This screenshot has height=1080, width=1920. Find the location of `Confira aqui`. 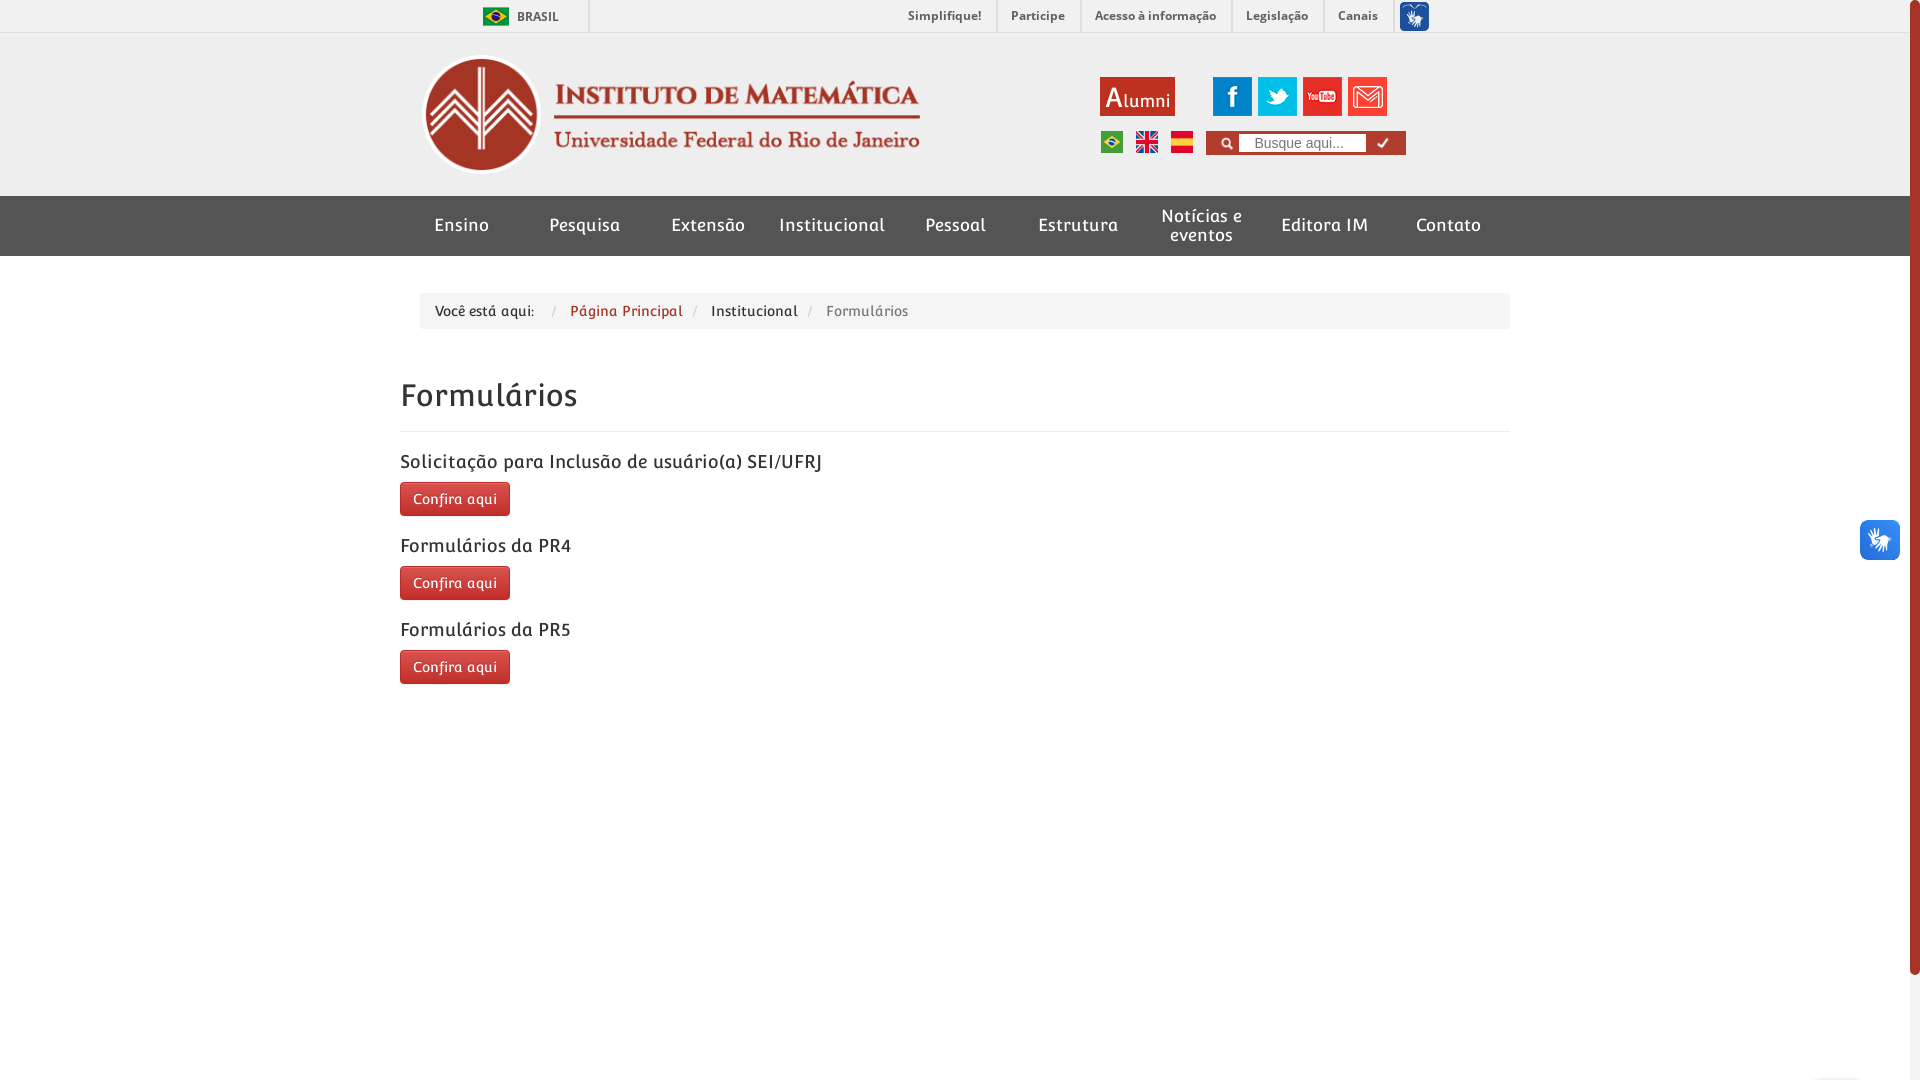

Confira aqui is located at coordinates (455, 498).